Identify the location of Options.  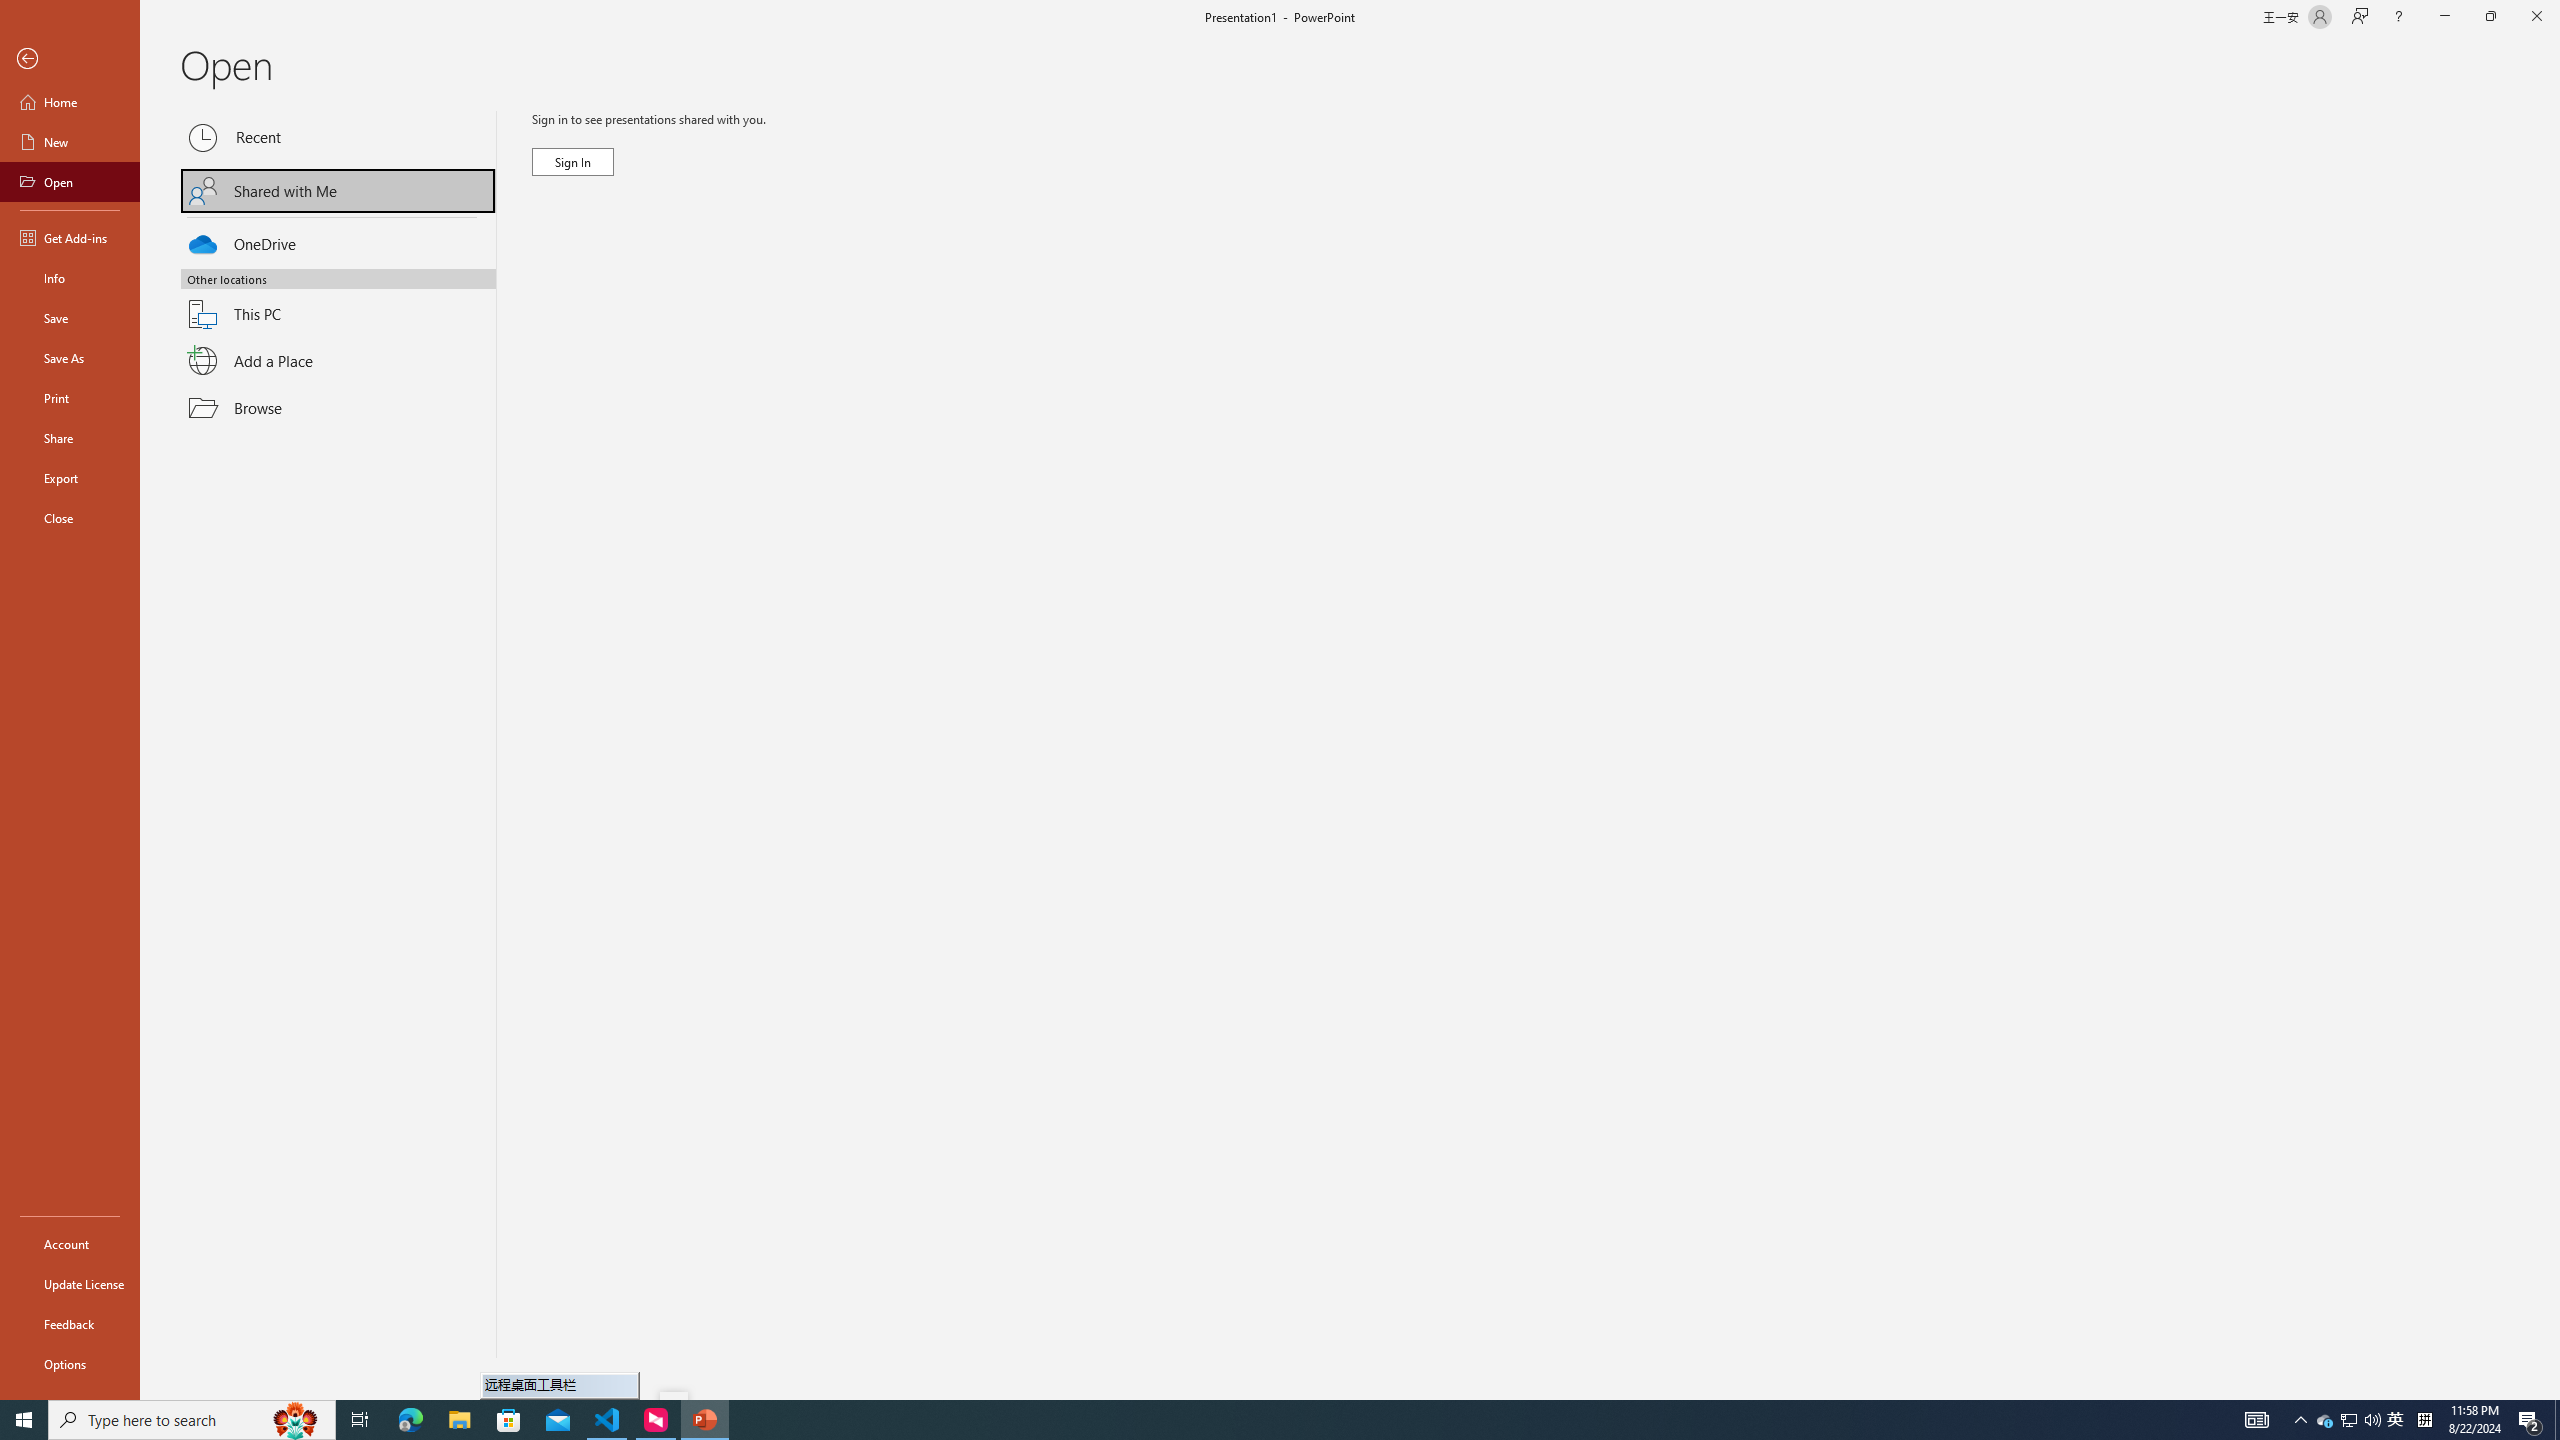
(70, 1363).